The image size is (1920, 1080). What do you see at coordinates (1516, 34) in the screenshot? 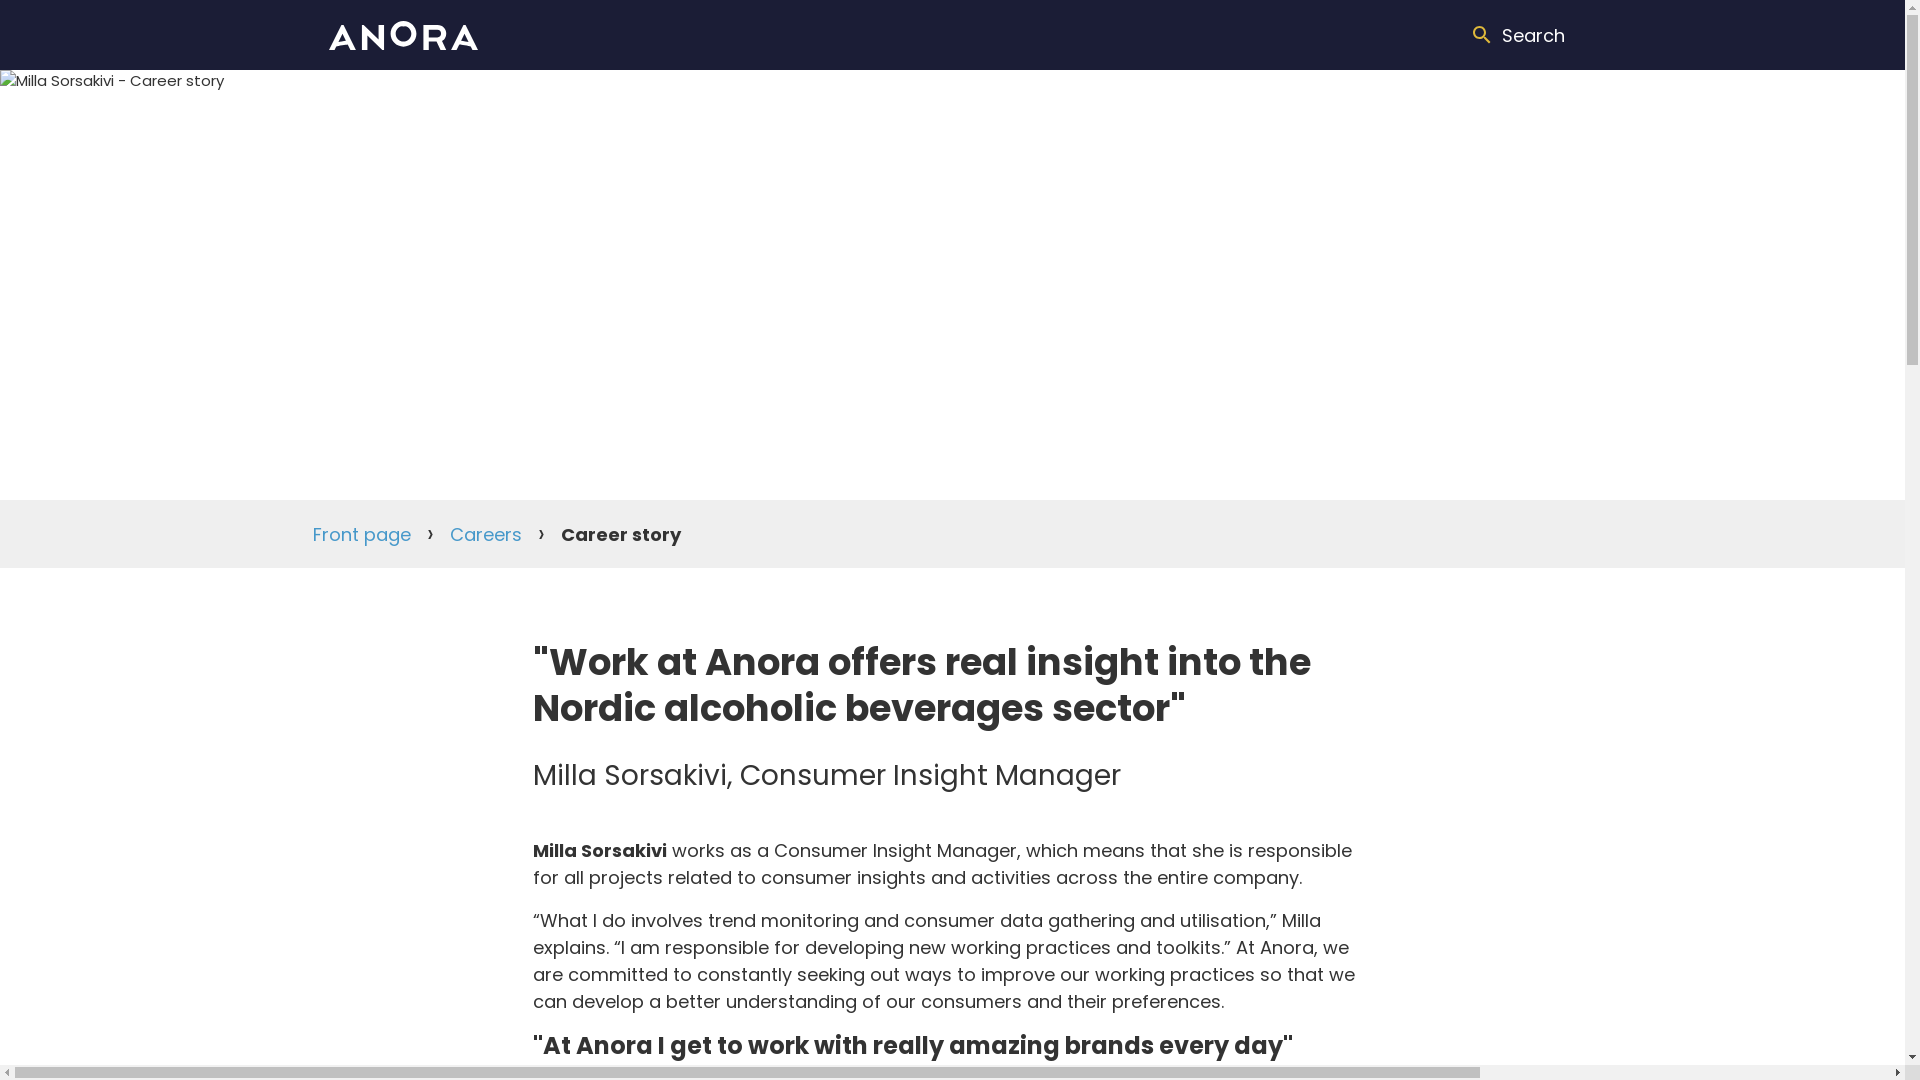
I see `Search` at bounding box center [1516, 34].